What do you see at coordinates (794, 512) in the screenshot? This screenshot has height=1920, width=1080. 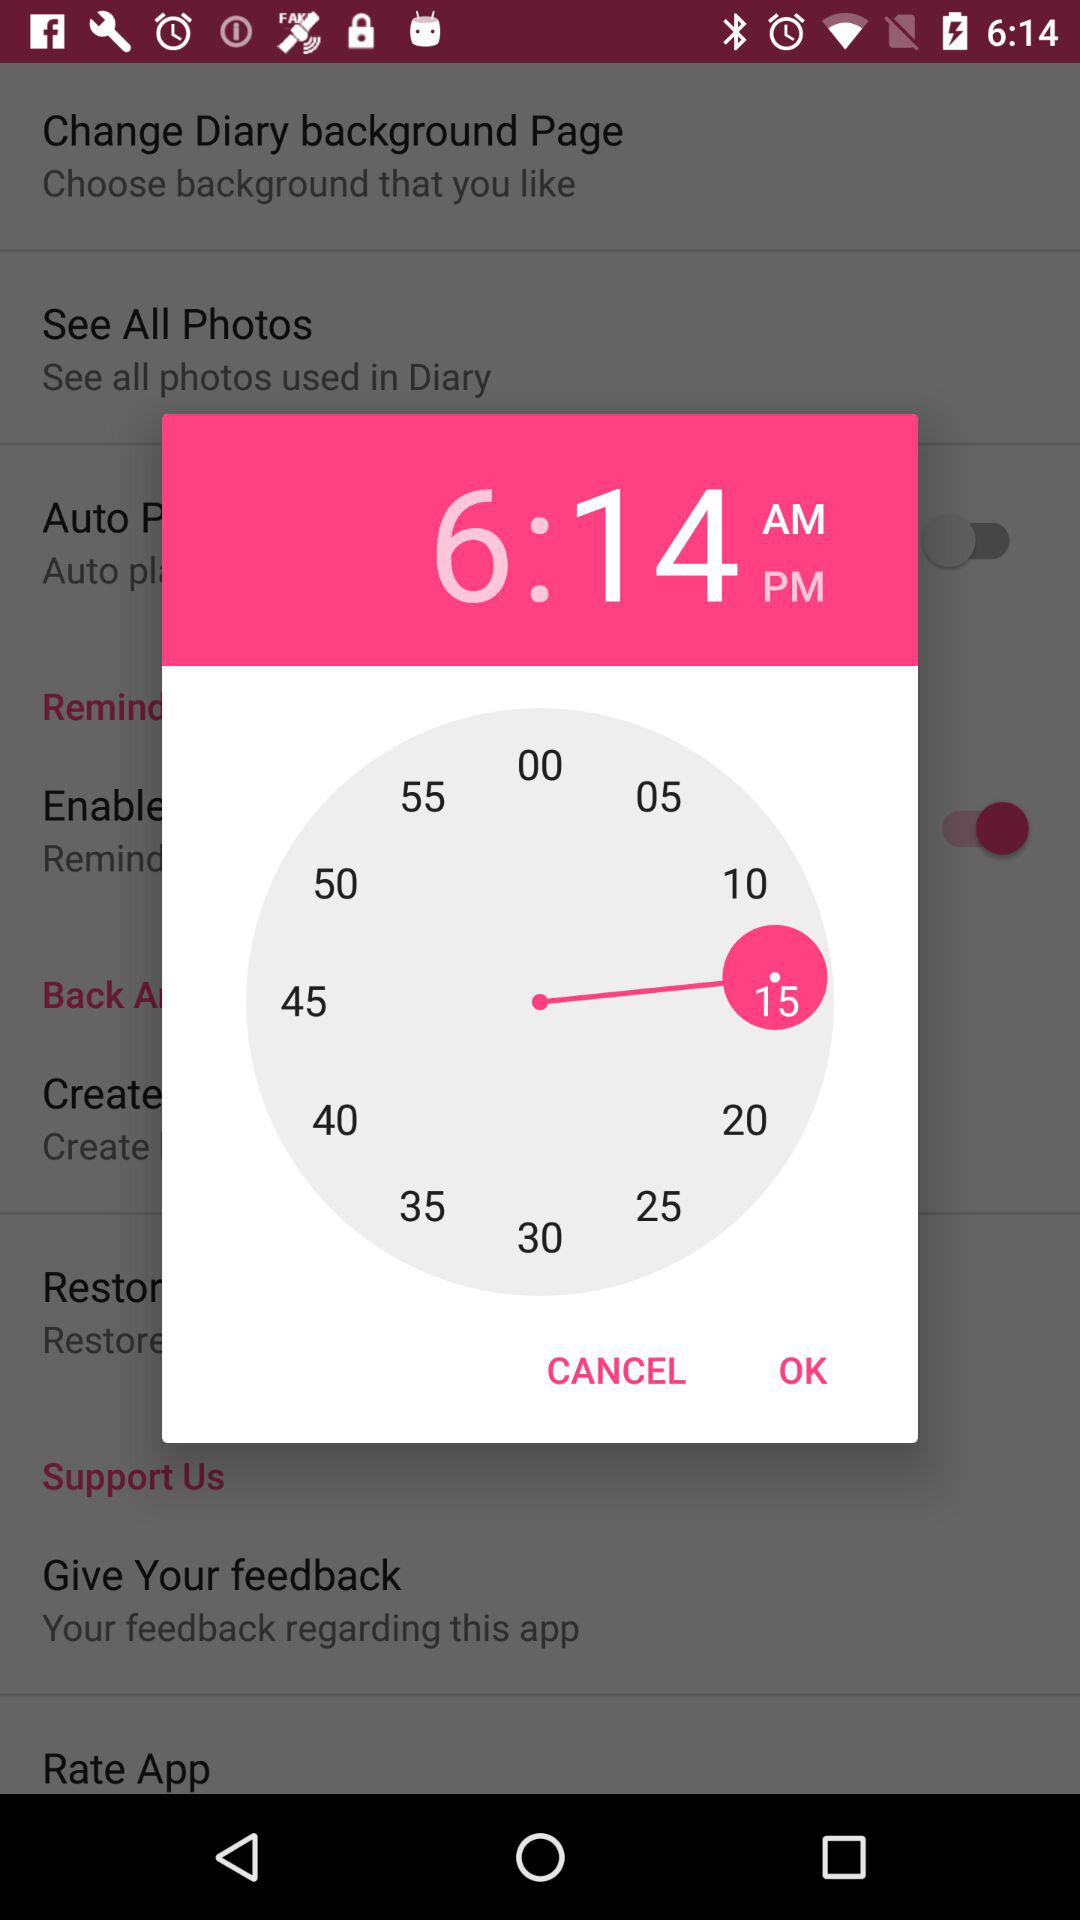 I see `launch the checkbox above the pm` at bounding box center [794, 512].